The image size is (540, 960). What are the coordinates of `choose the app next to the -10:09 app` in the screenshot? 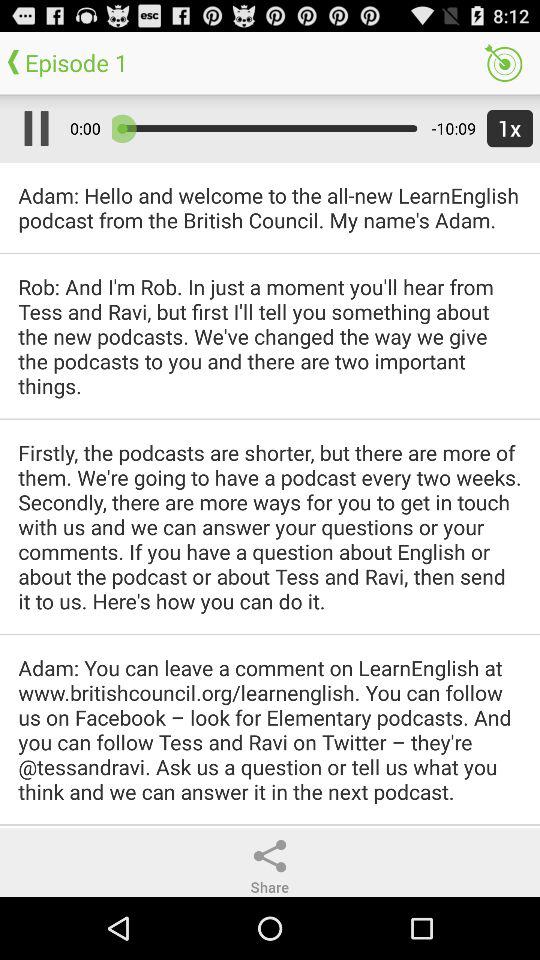 It's located at (506, 128).